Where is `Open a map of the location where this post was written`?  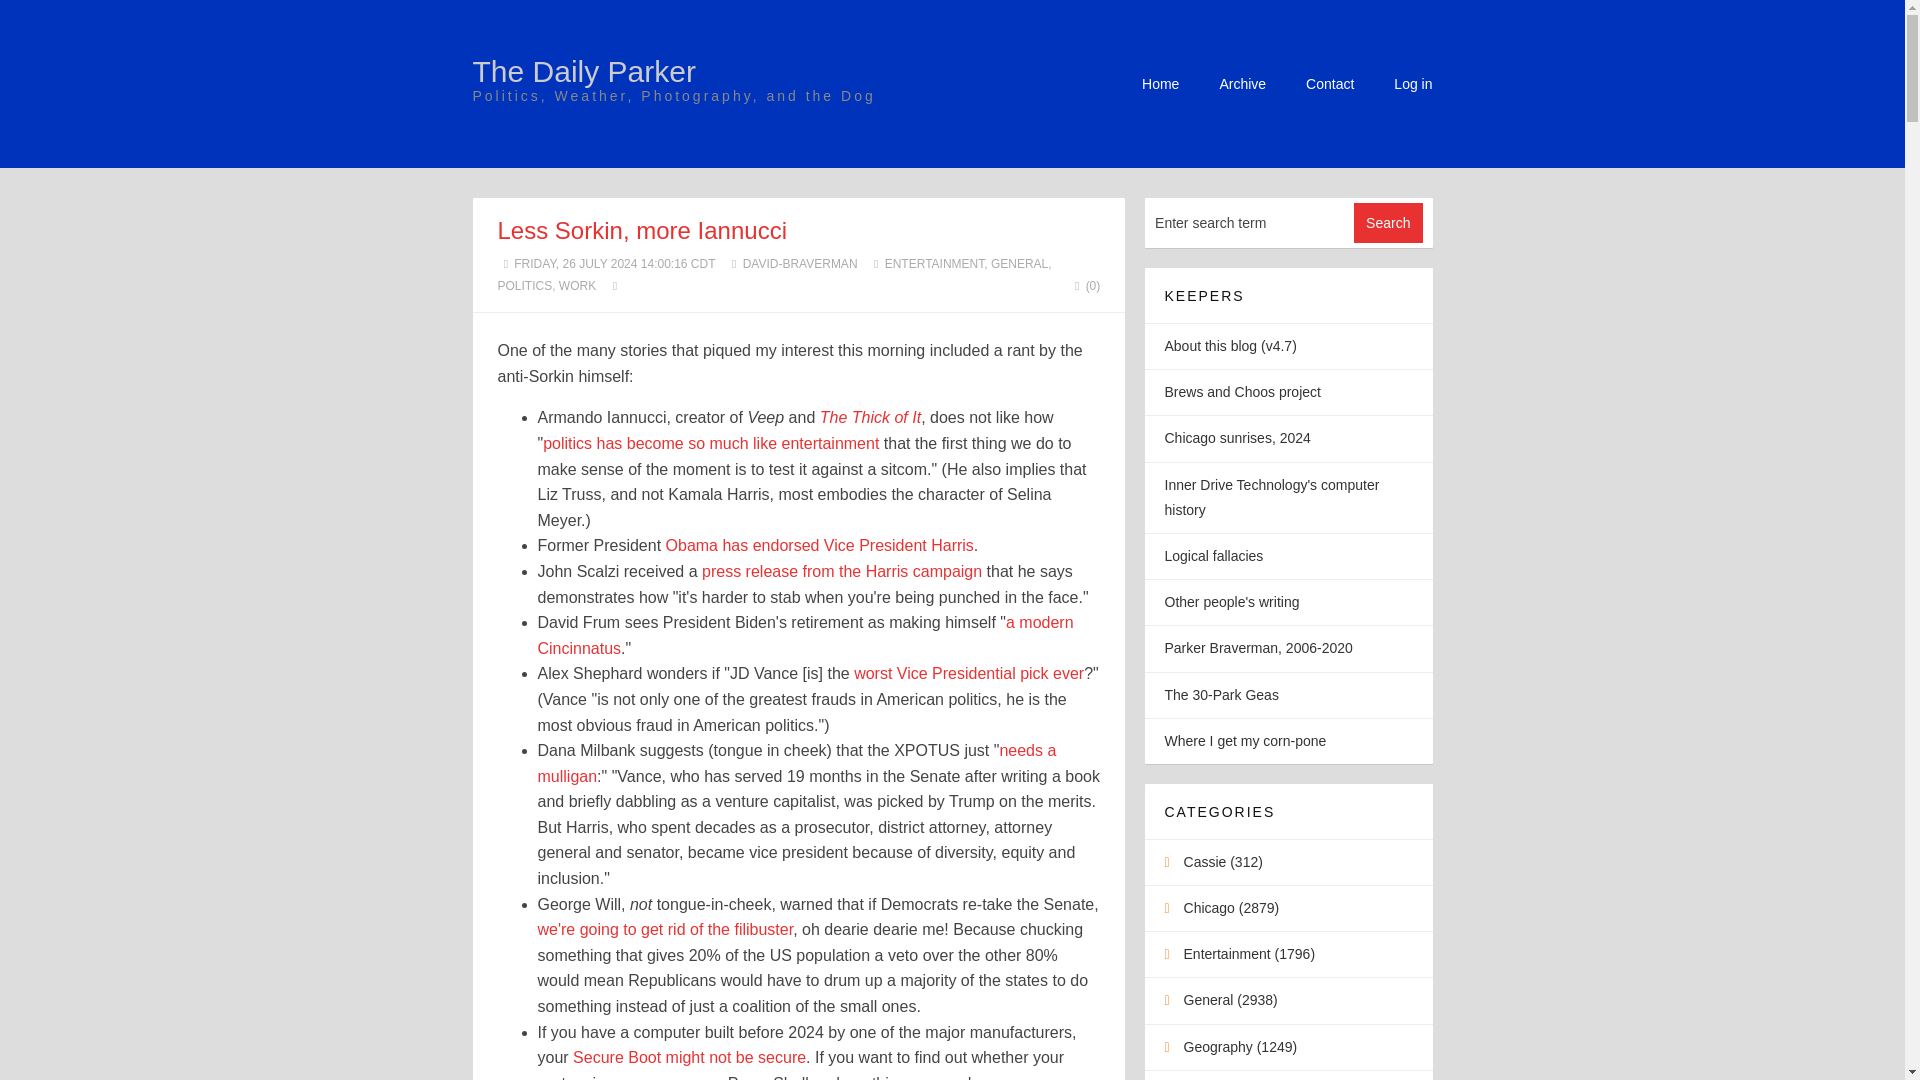 Open a map of the location where this post was written is located at coordinates (615, 285).